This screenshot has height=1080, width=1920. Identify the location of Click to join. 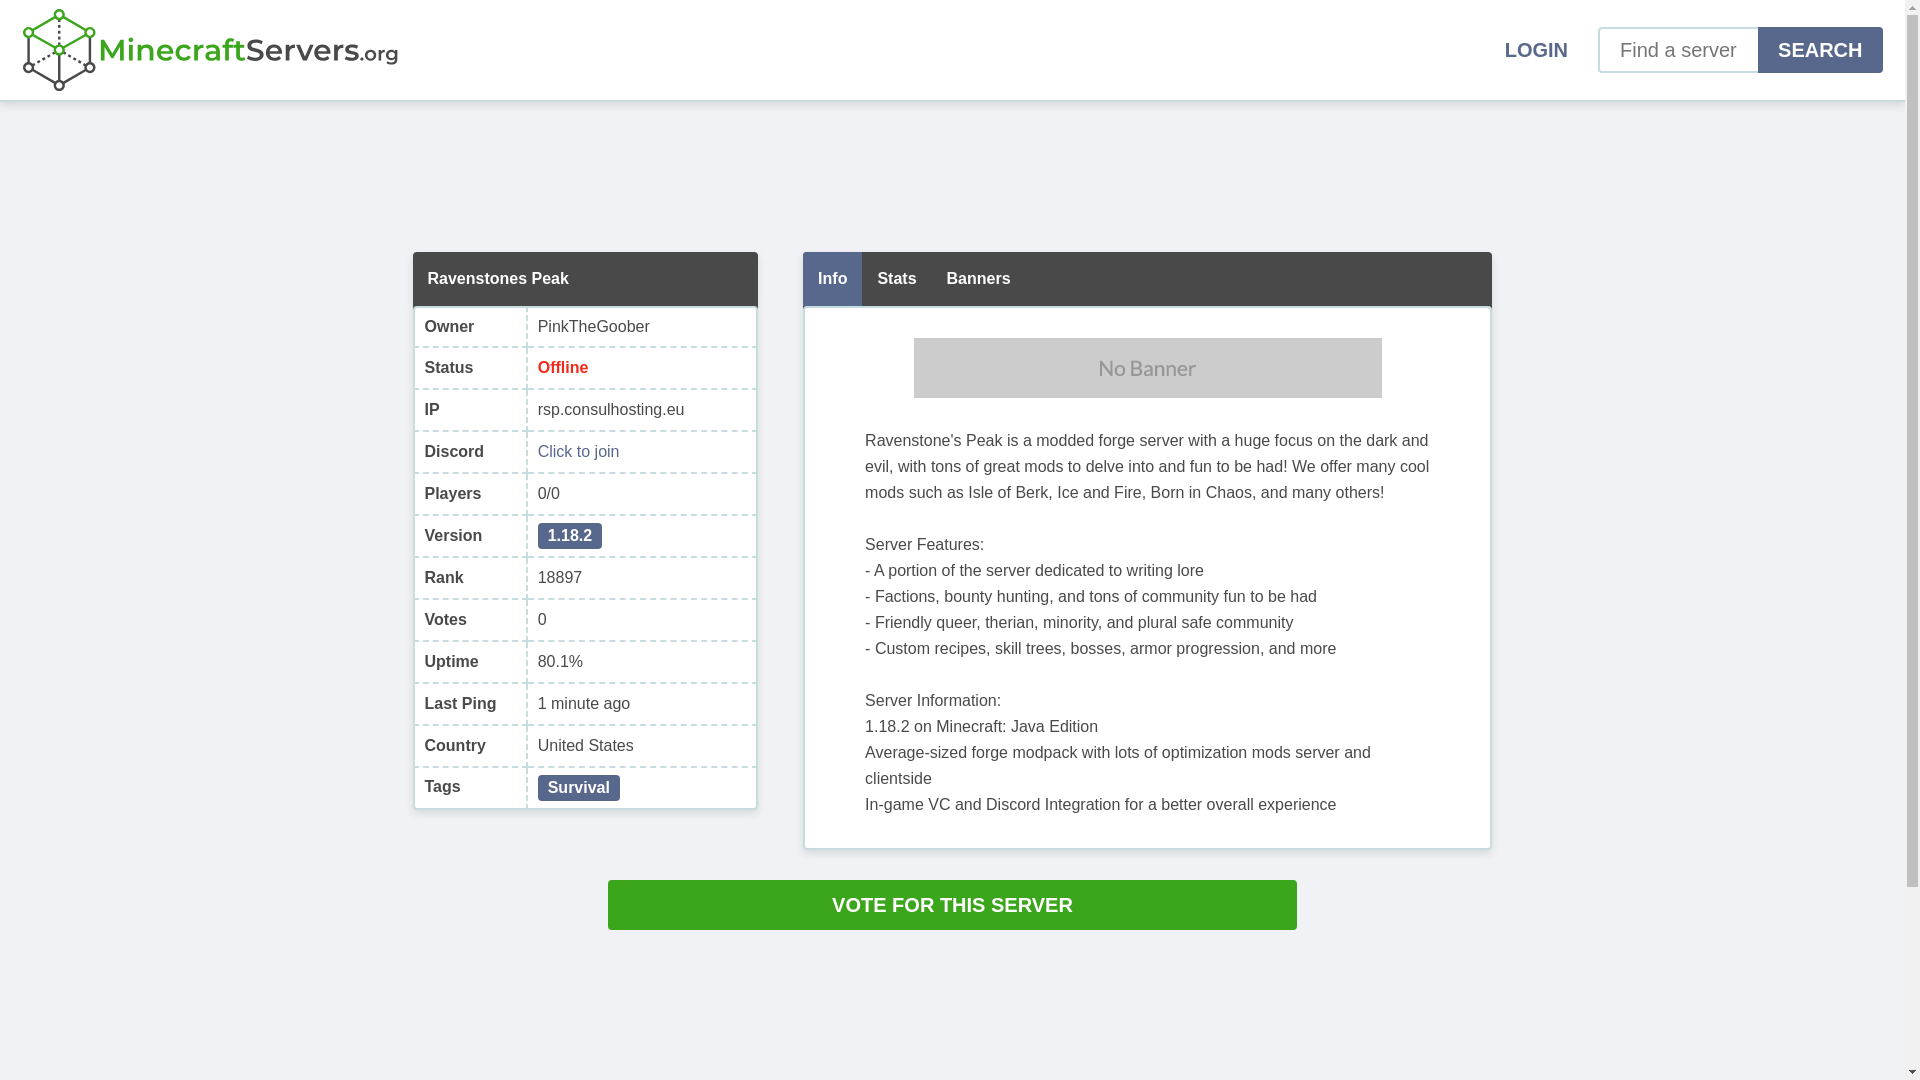
(578, 452).